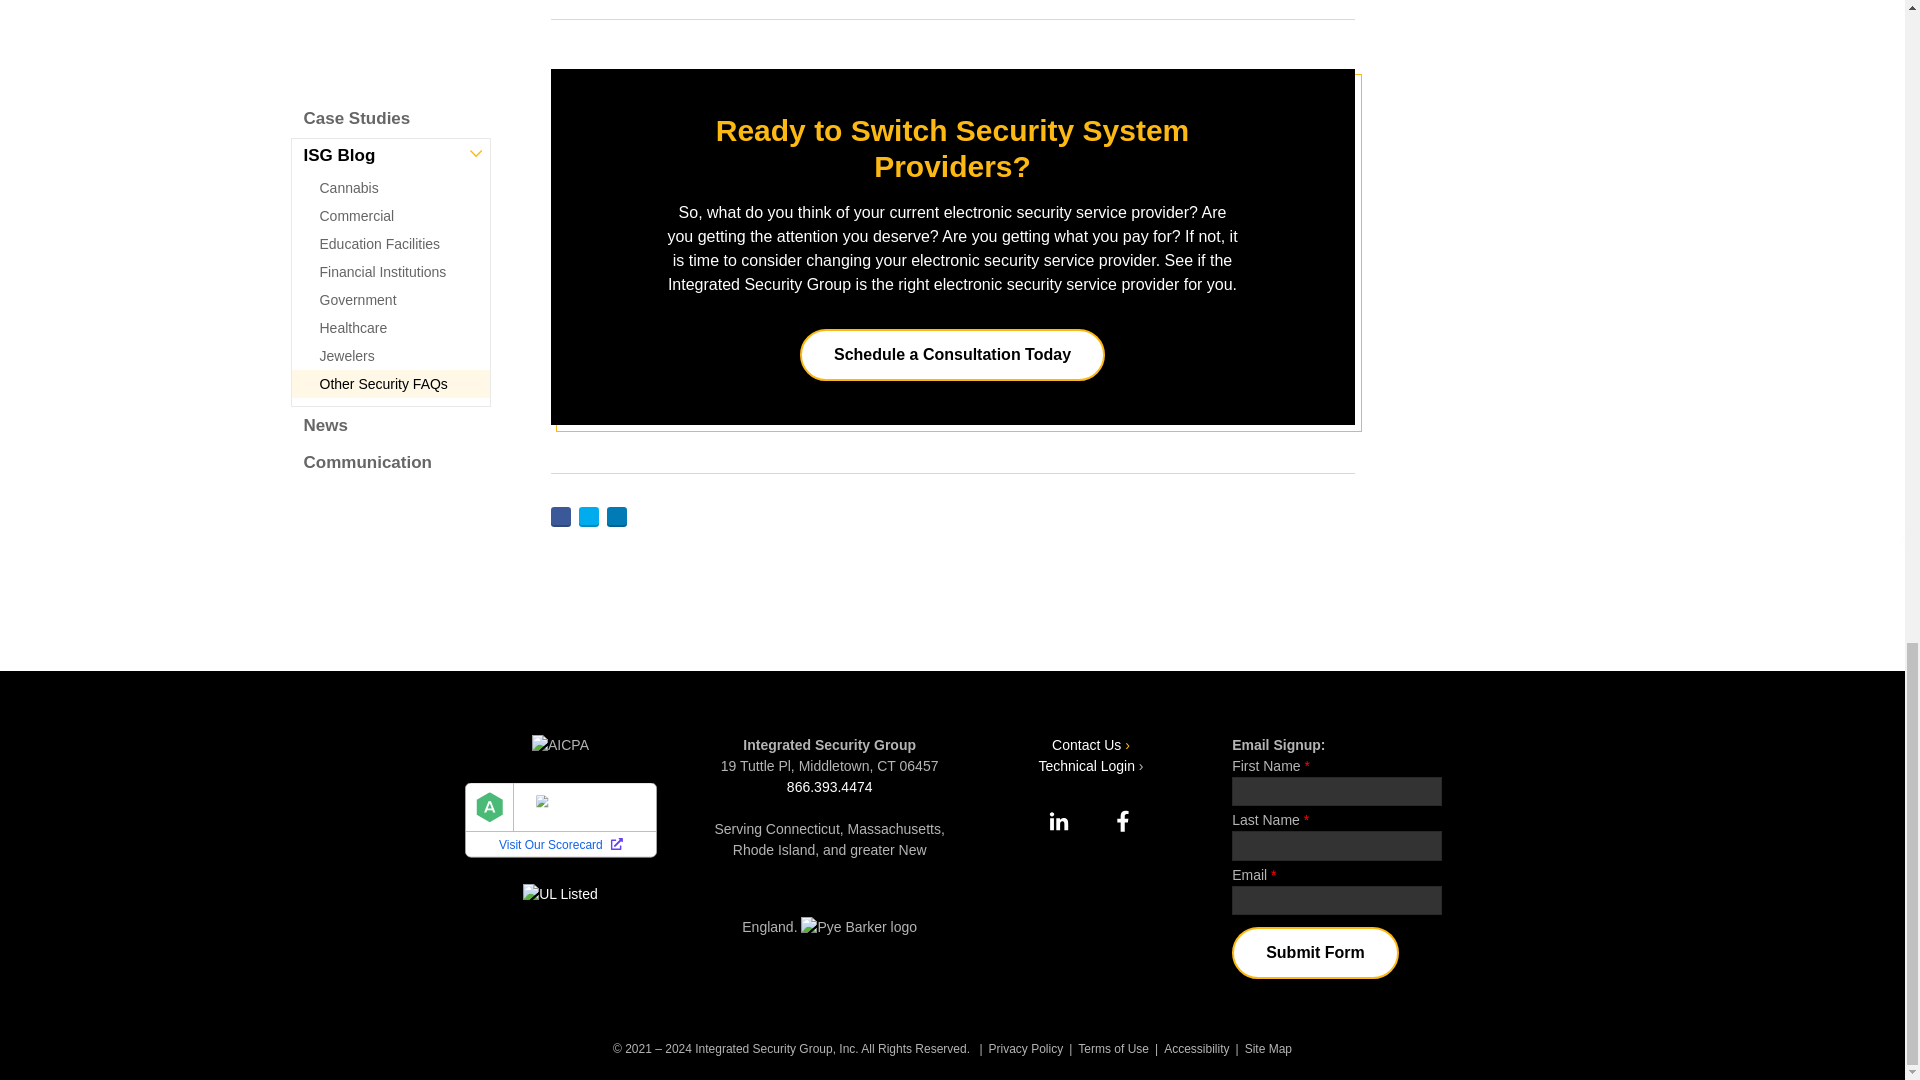 This screenshot has width=1920, height=1080. I want to click on Share on Facebook, so click(560, 516).